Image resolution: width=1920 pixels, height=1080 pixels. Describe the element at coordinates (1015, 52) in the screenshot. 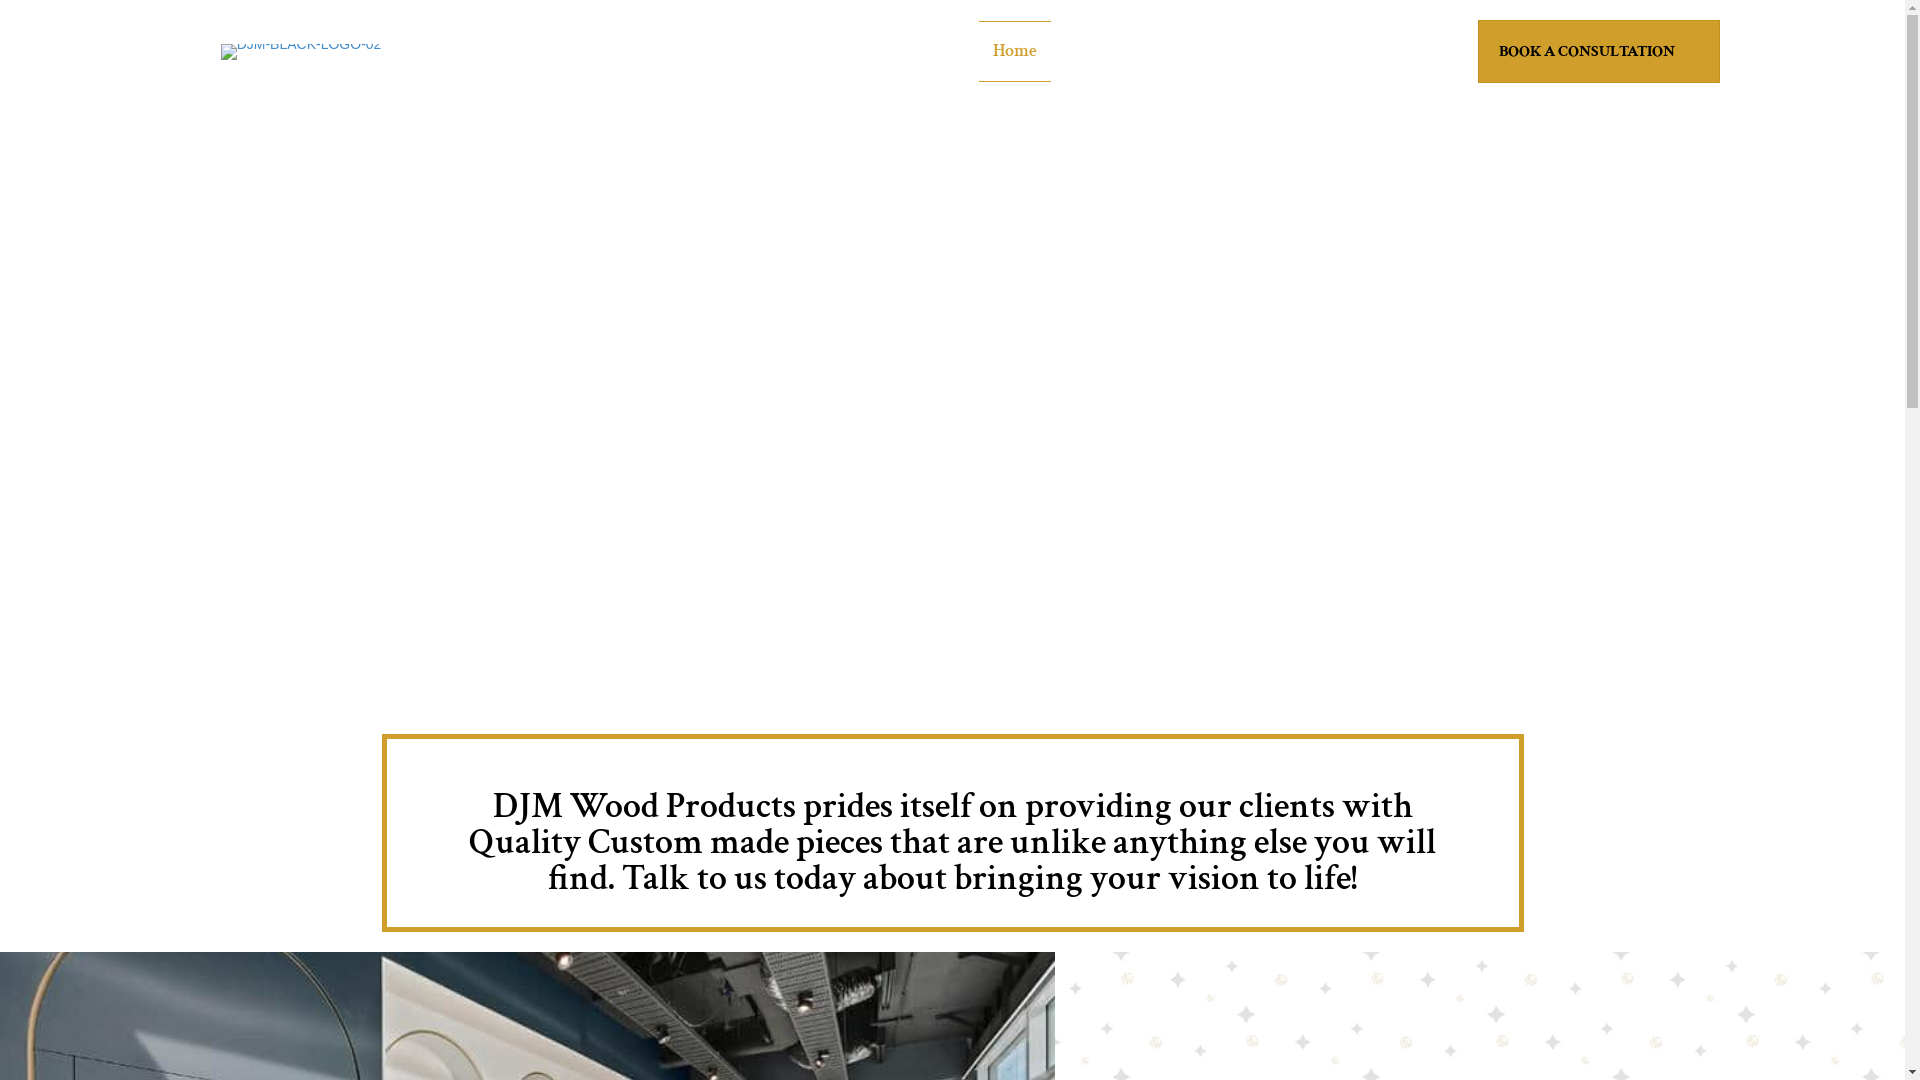

I see `Home` at that location.